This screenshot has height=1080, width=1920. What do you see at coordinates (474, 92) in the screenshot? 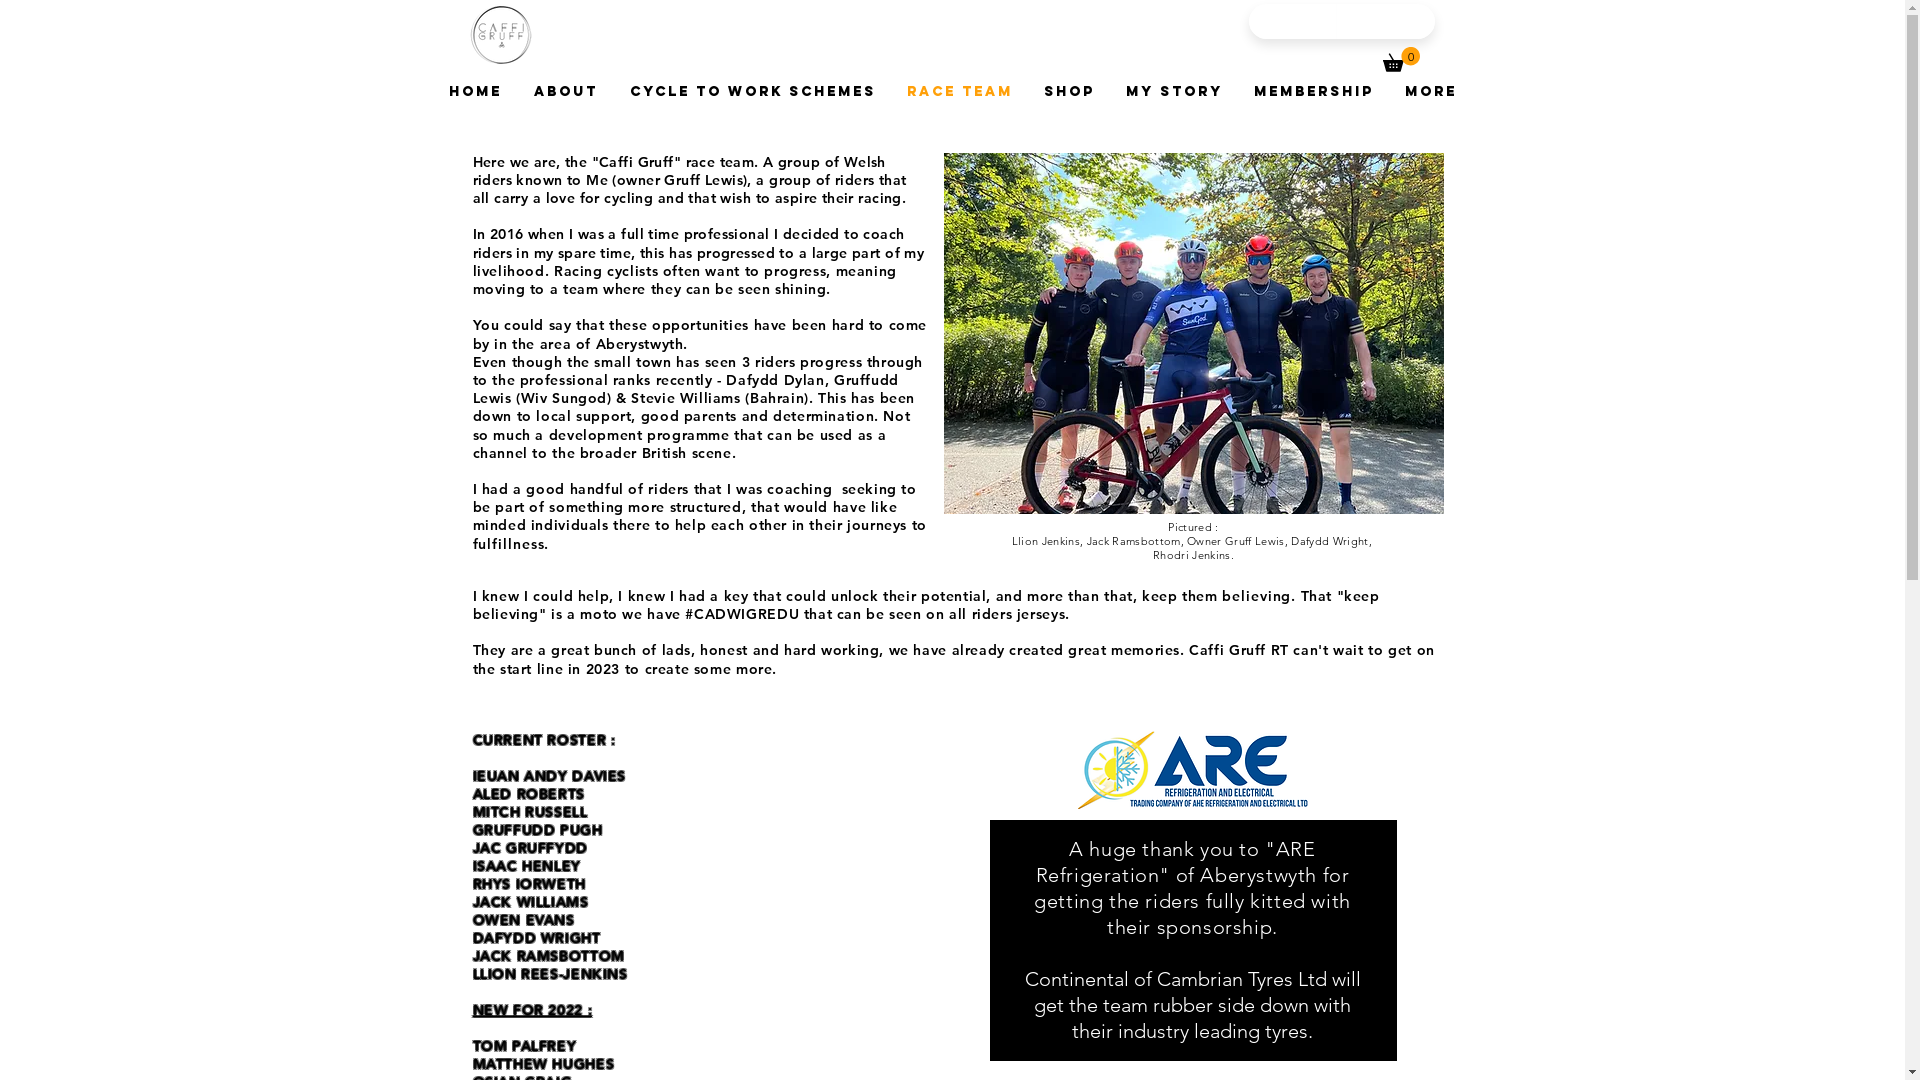
I see `Home` at bounding box center [474, 92].